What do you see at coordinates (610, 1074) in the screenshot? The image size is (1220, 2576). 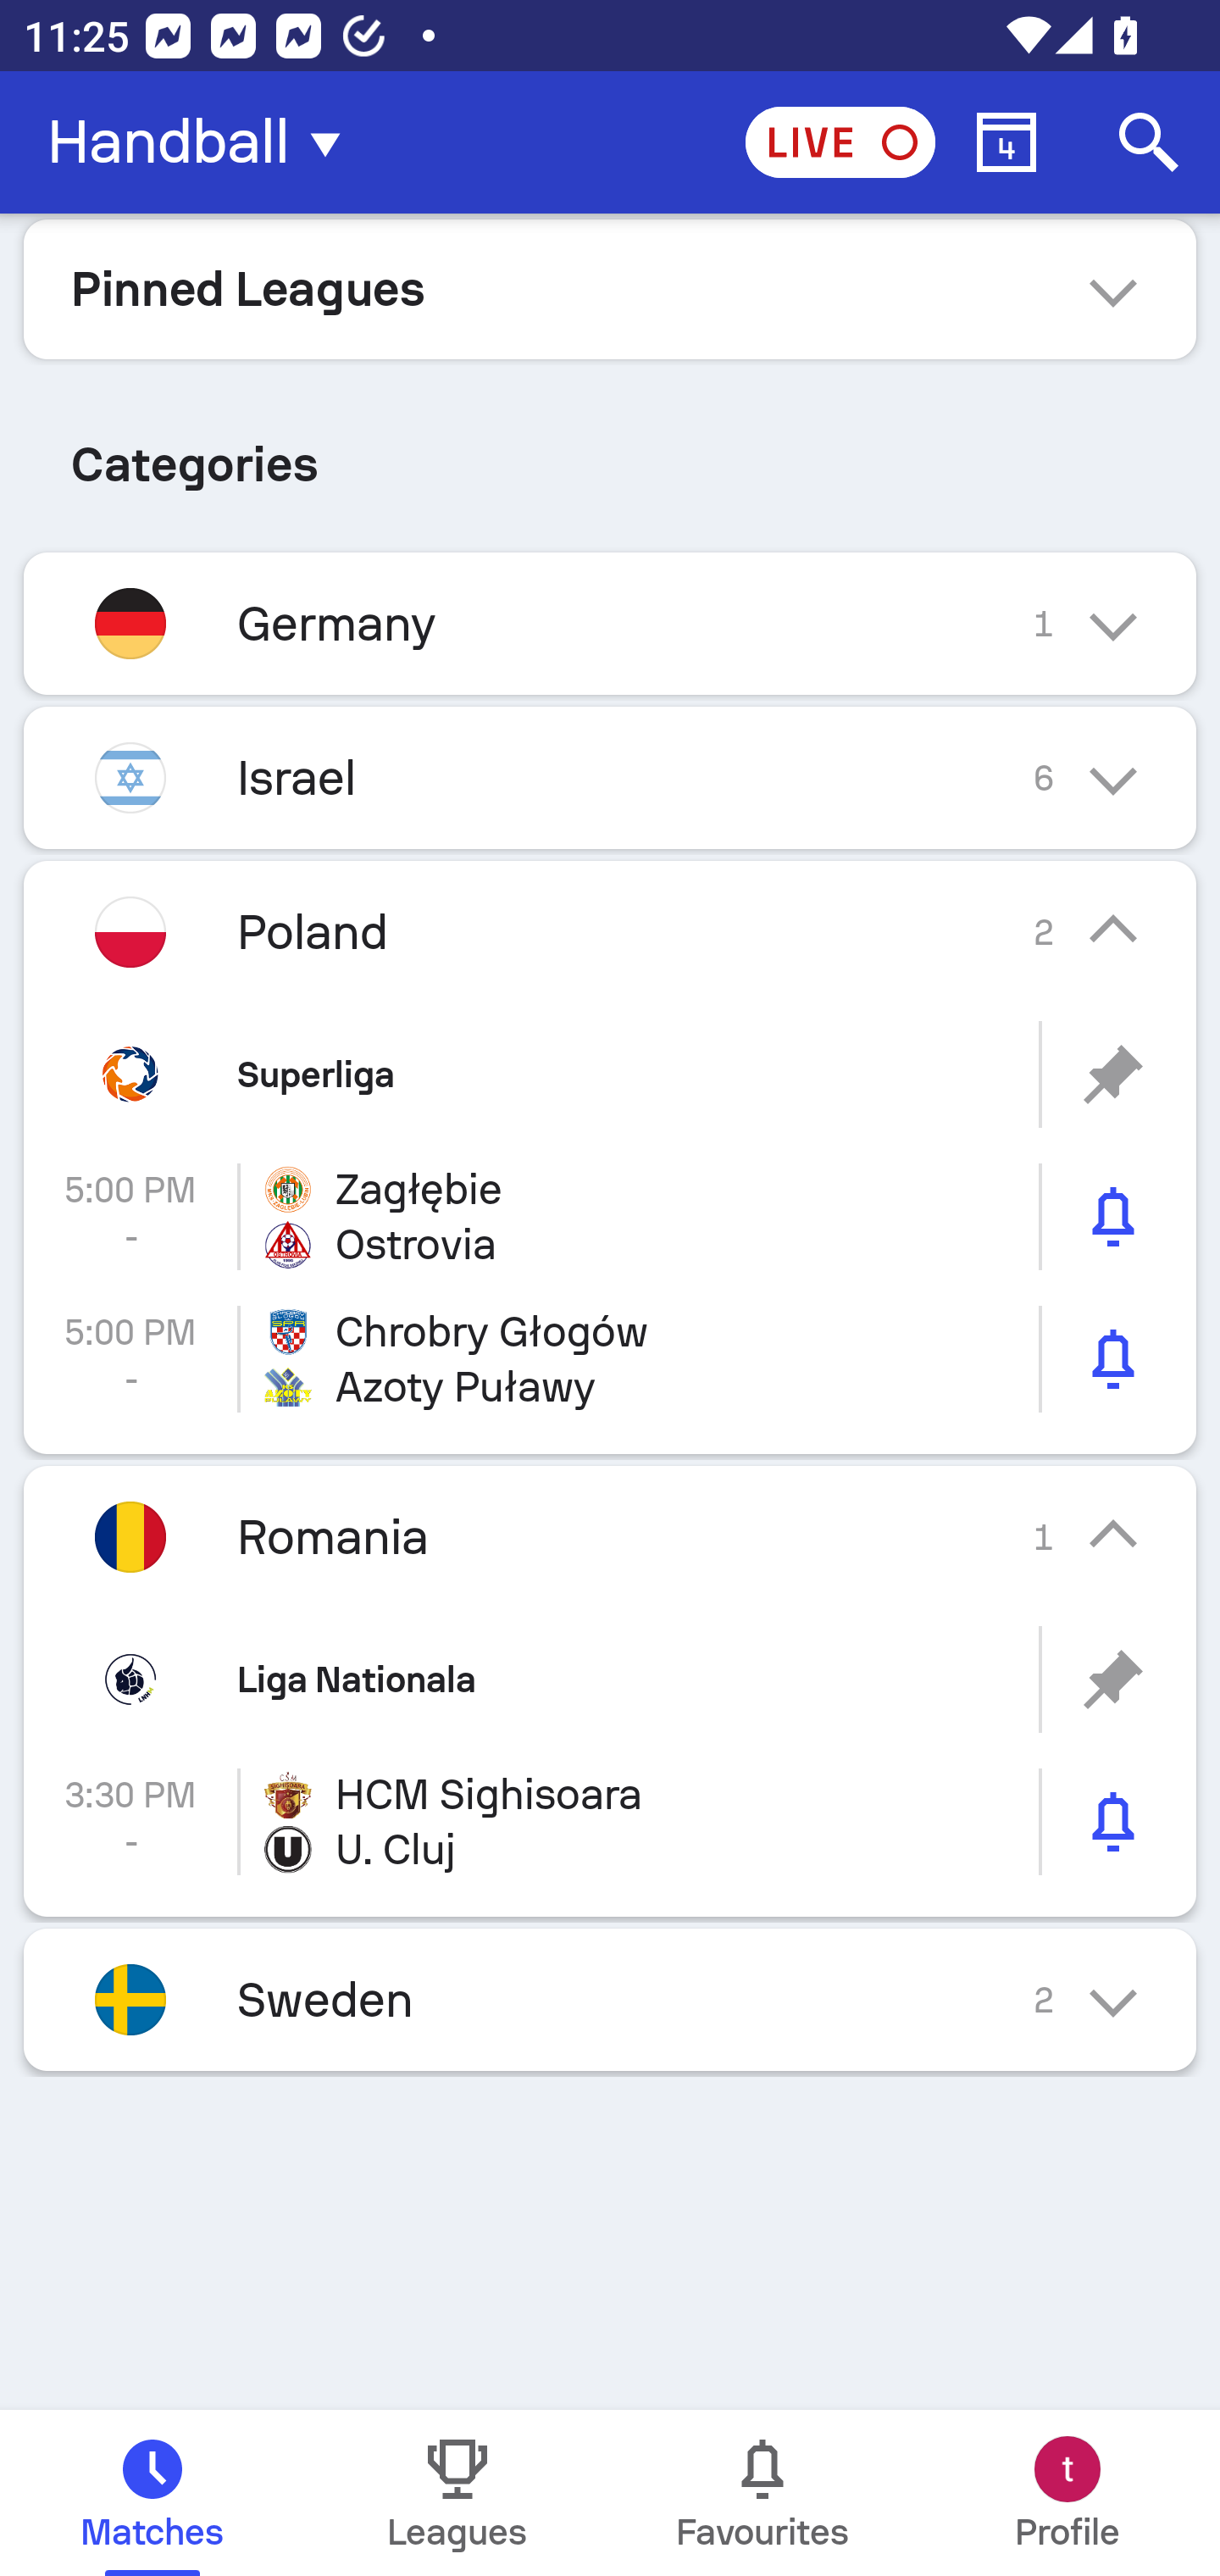 I see `Superliga` at bounding box center [610, 1074].